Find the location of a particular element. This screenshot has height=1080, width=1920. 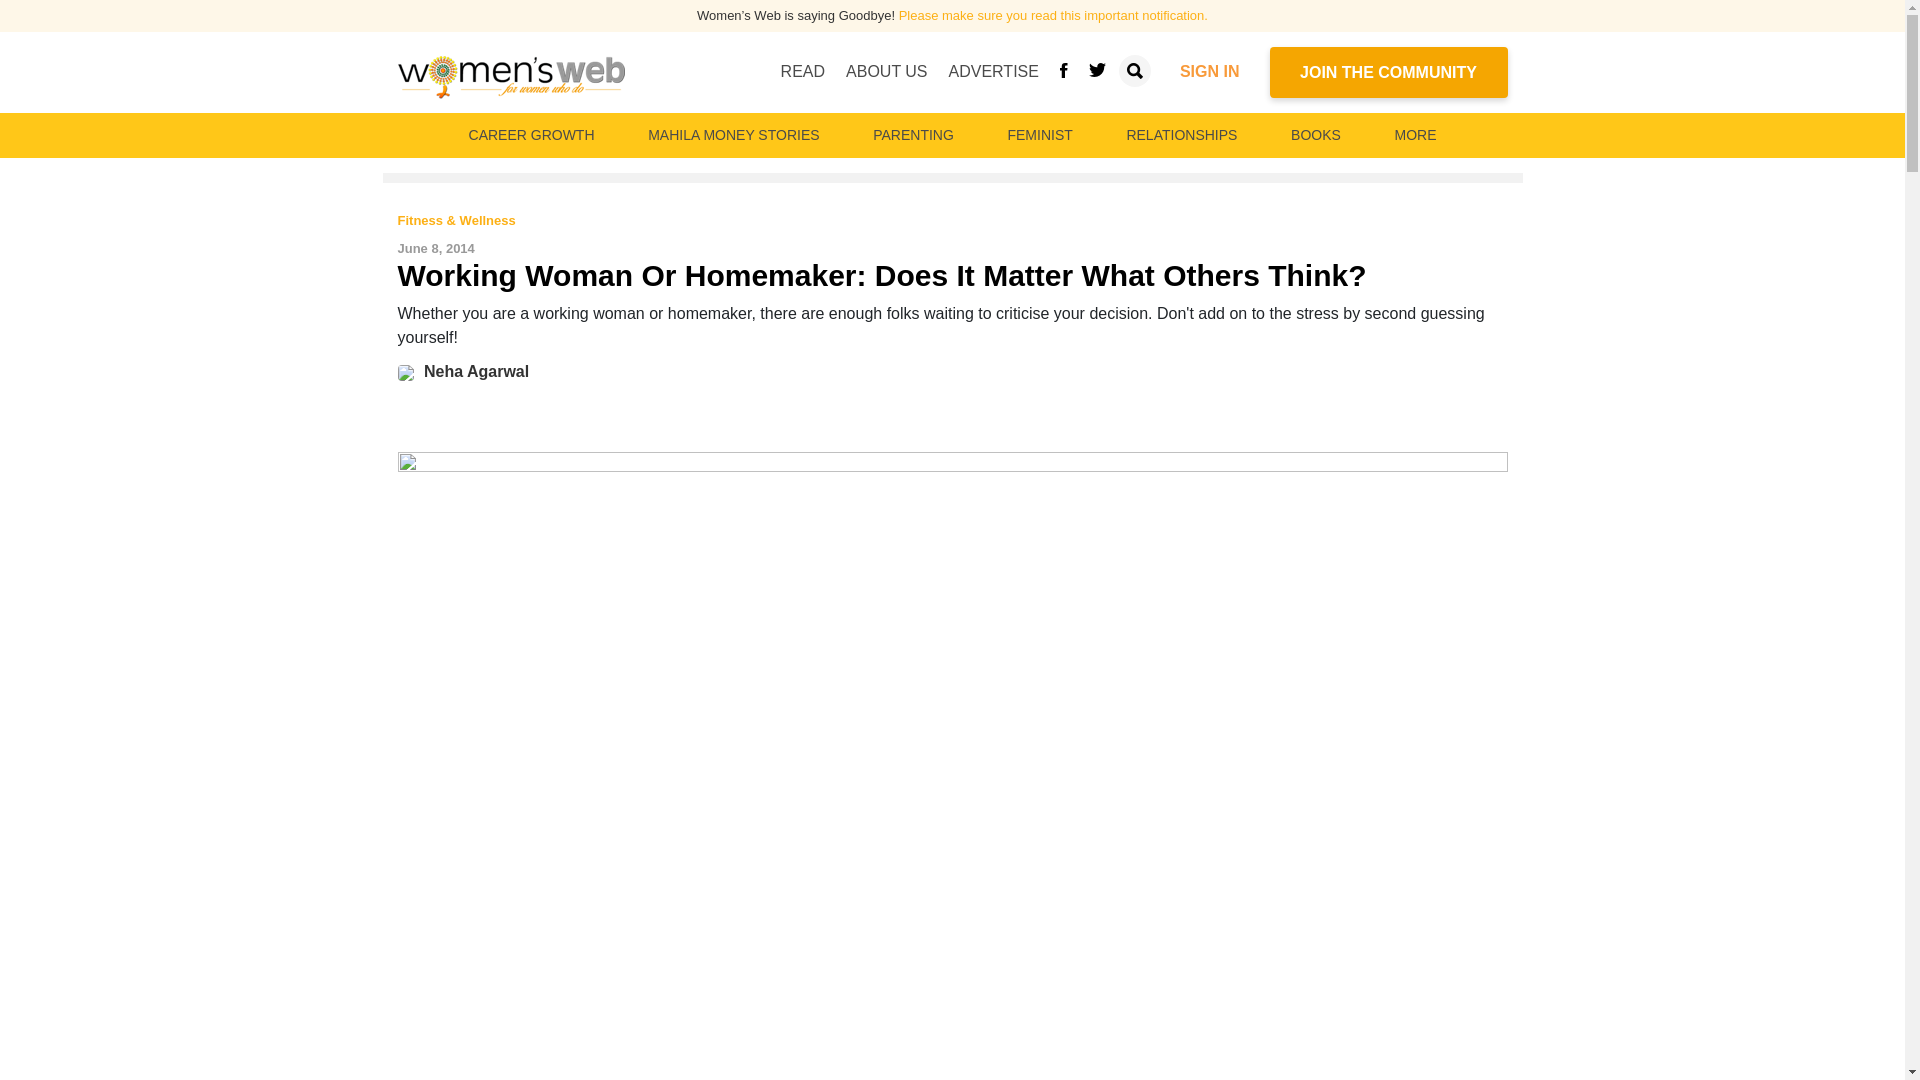

ABOUT US is located at coordinates (886, 71).